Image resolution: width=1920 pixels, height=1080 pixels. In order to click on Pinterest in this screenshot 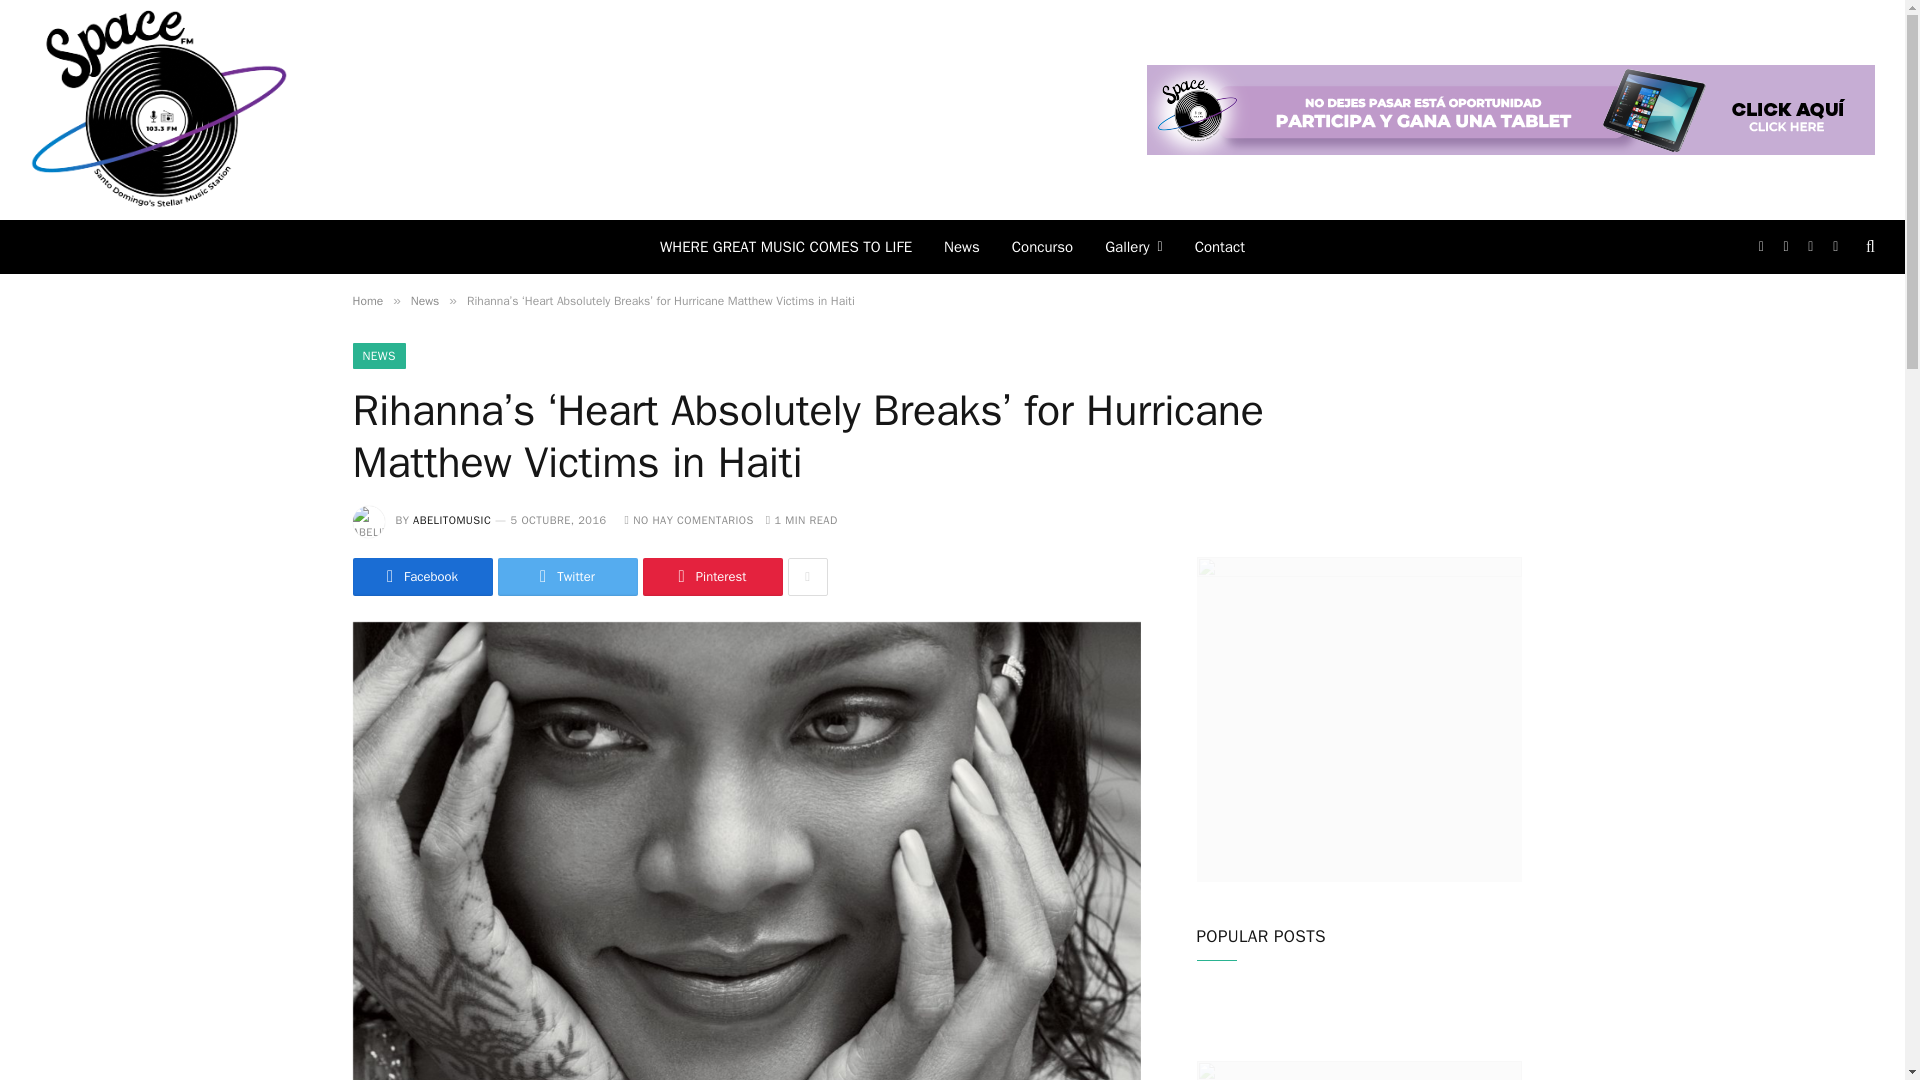, I will do `click(711, 577)`.